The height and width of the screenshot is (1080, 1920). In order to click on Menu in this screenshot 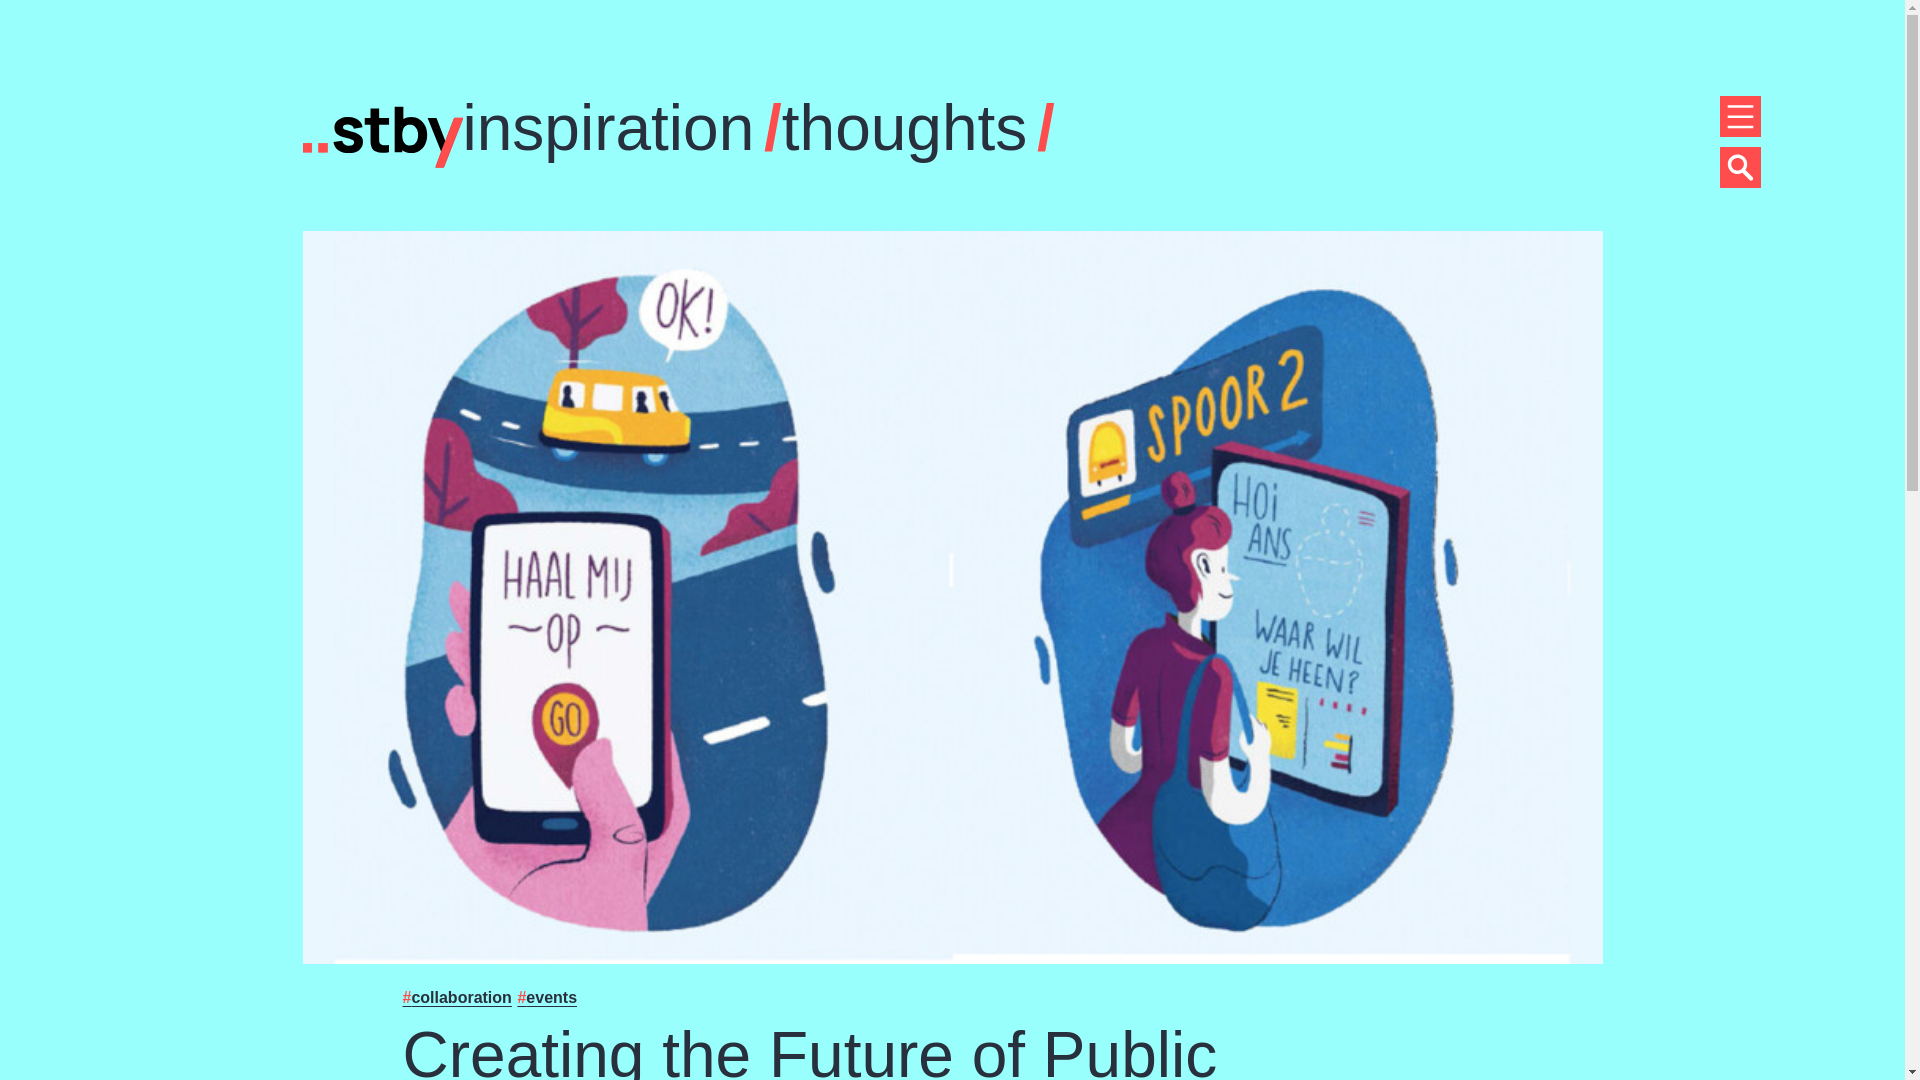, I will do `click(1740, 116)`.